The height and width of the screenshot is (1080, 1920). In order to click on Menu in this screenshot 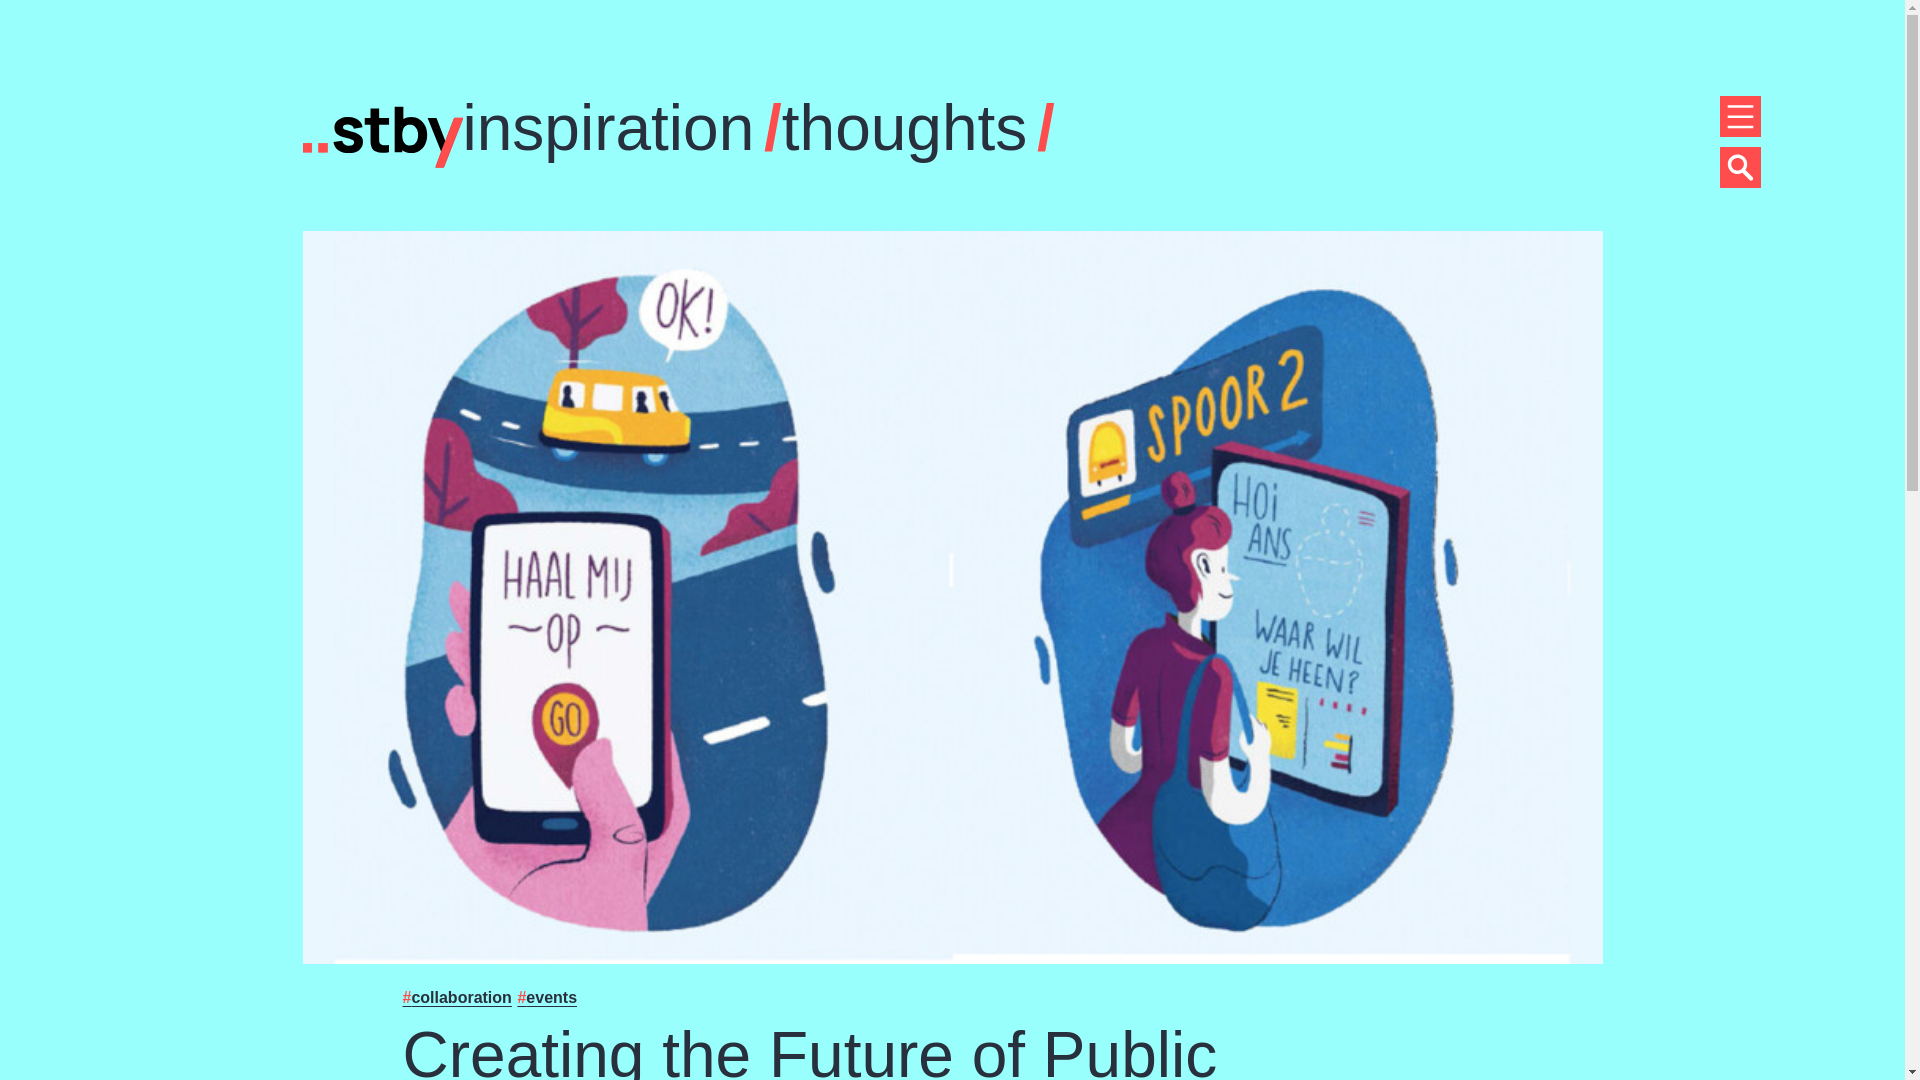, I will do `click(1740, 116)`.